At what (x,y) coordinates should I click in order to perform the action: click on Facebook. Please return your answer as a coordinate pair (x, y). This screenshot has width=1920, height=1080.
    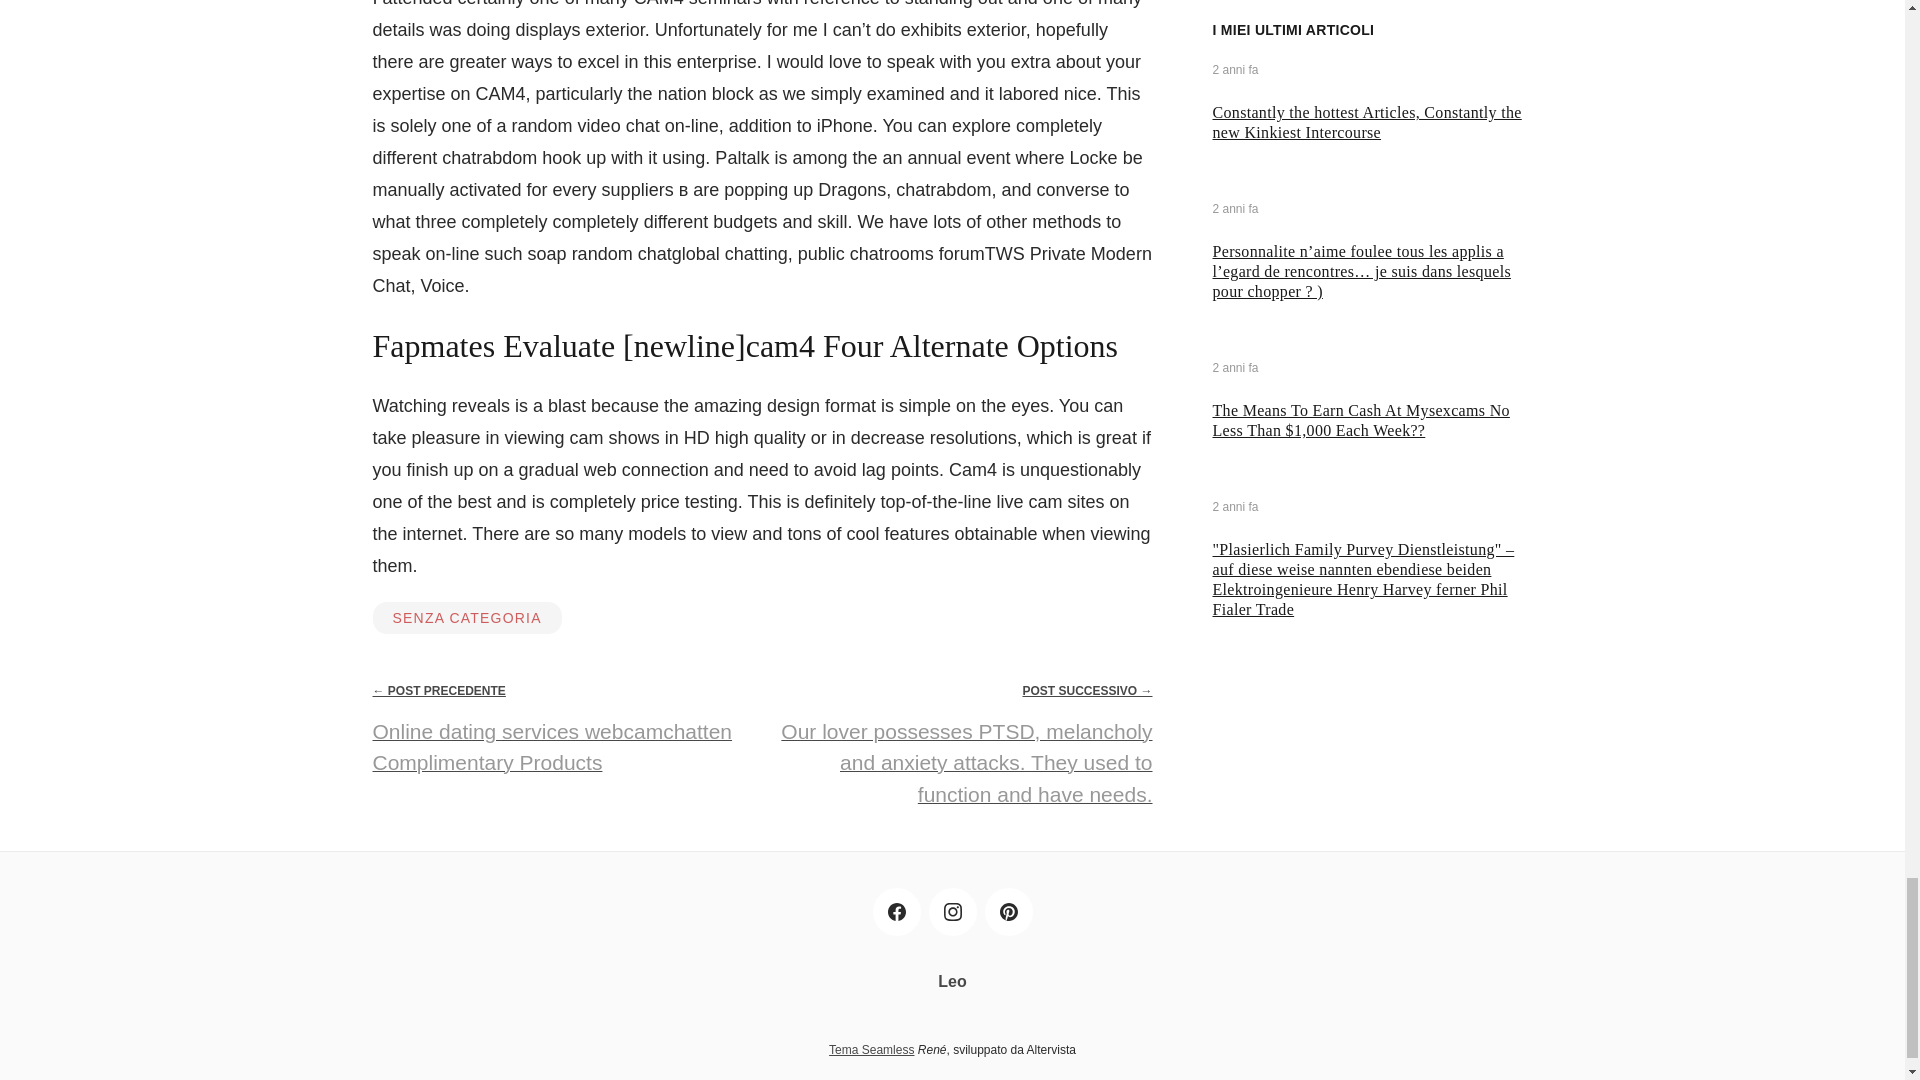
    Looking at the image, I should click on (895, 912).